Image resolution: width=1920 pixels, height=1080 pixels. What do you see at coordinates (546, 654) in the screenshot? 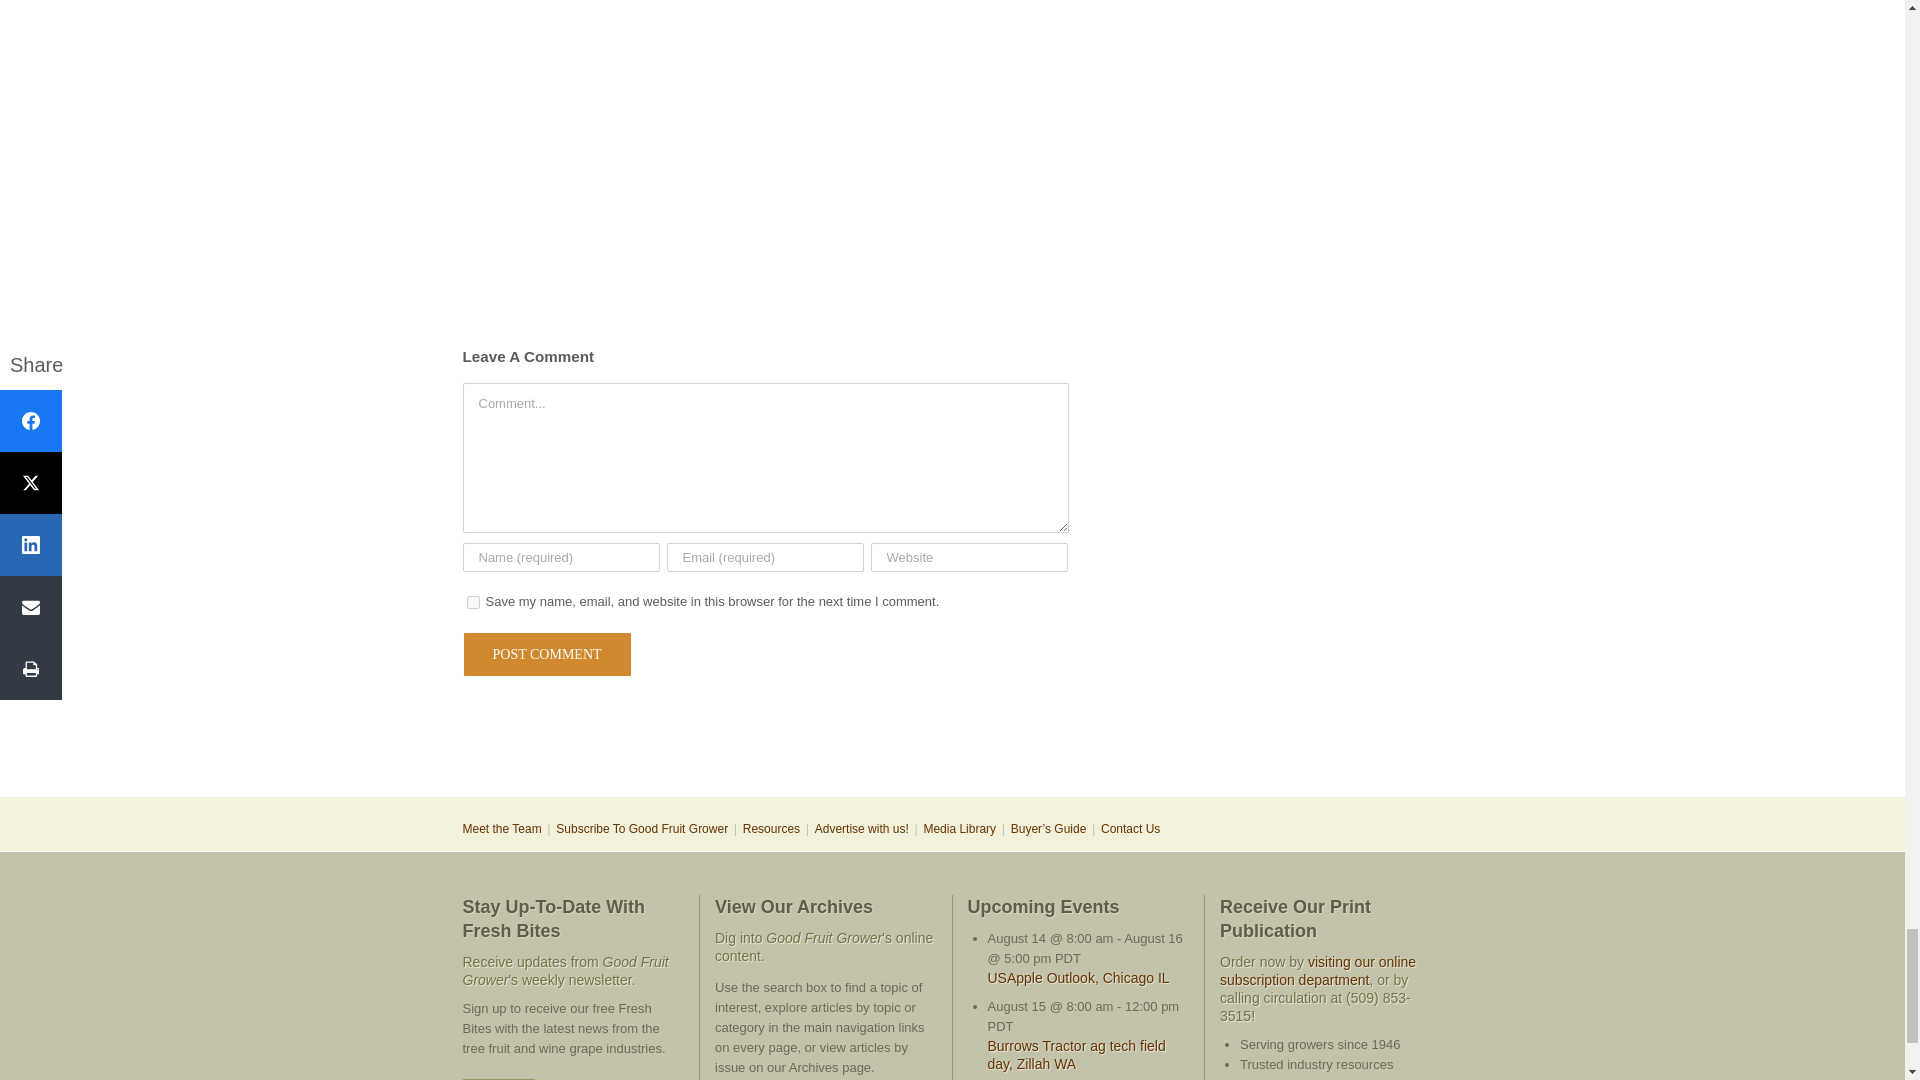
I see `Post Comment` at bounding box center [546, 654].